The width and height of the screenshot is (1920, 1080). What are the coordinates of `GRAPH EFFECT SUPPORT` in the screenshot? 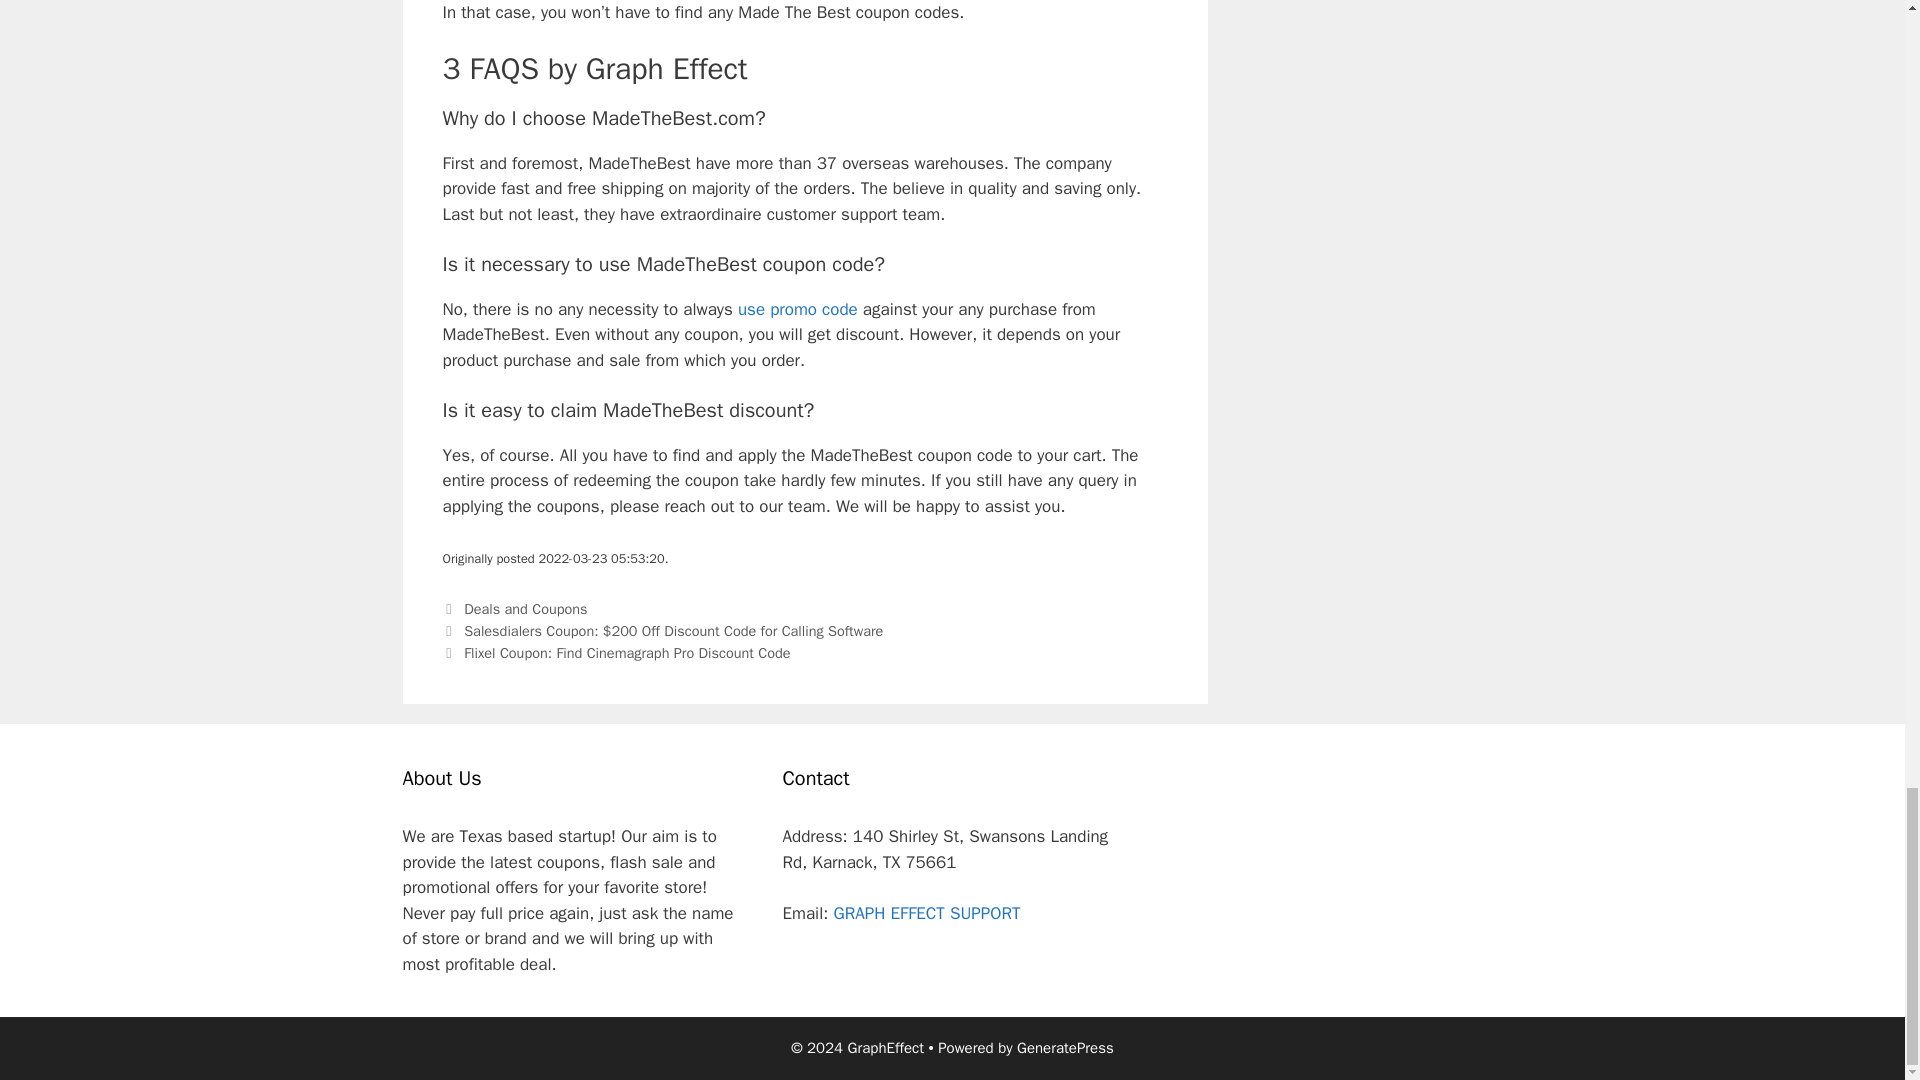 It's located at (926, 913).